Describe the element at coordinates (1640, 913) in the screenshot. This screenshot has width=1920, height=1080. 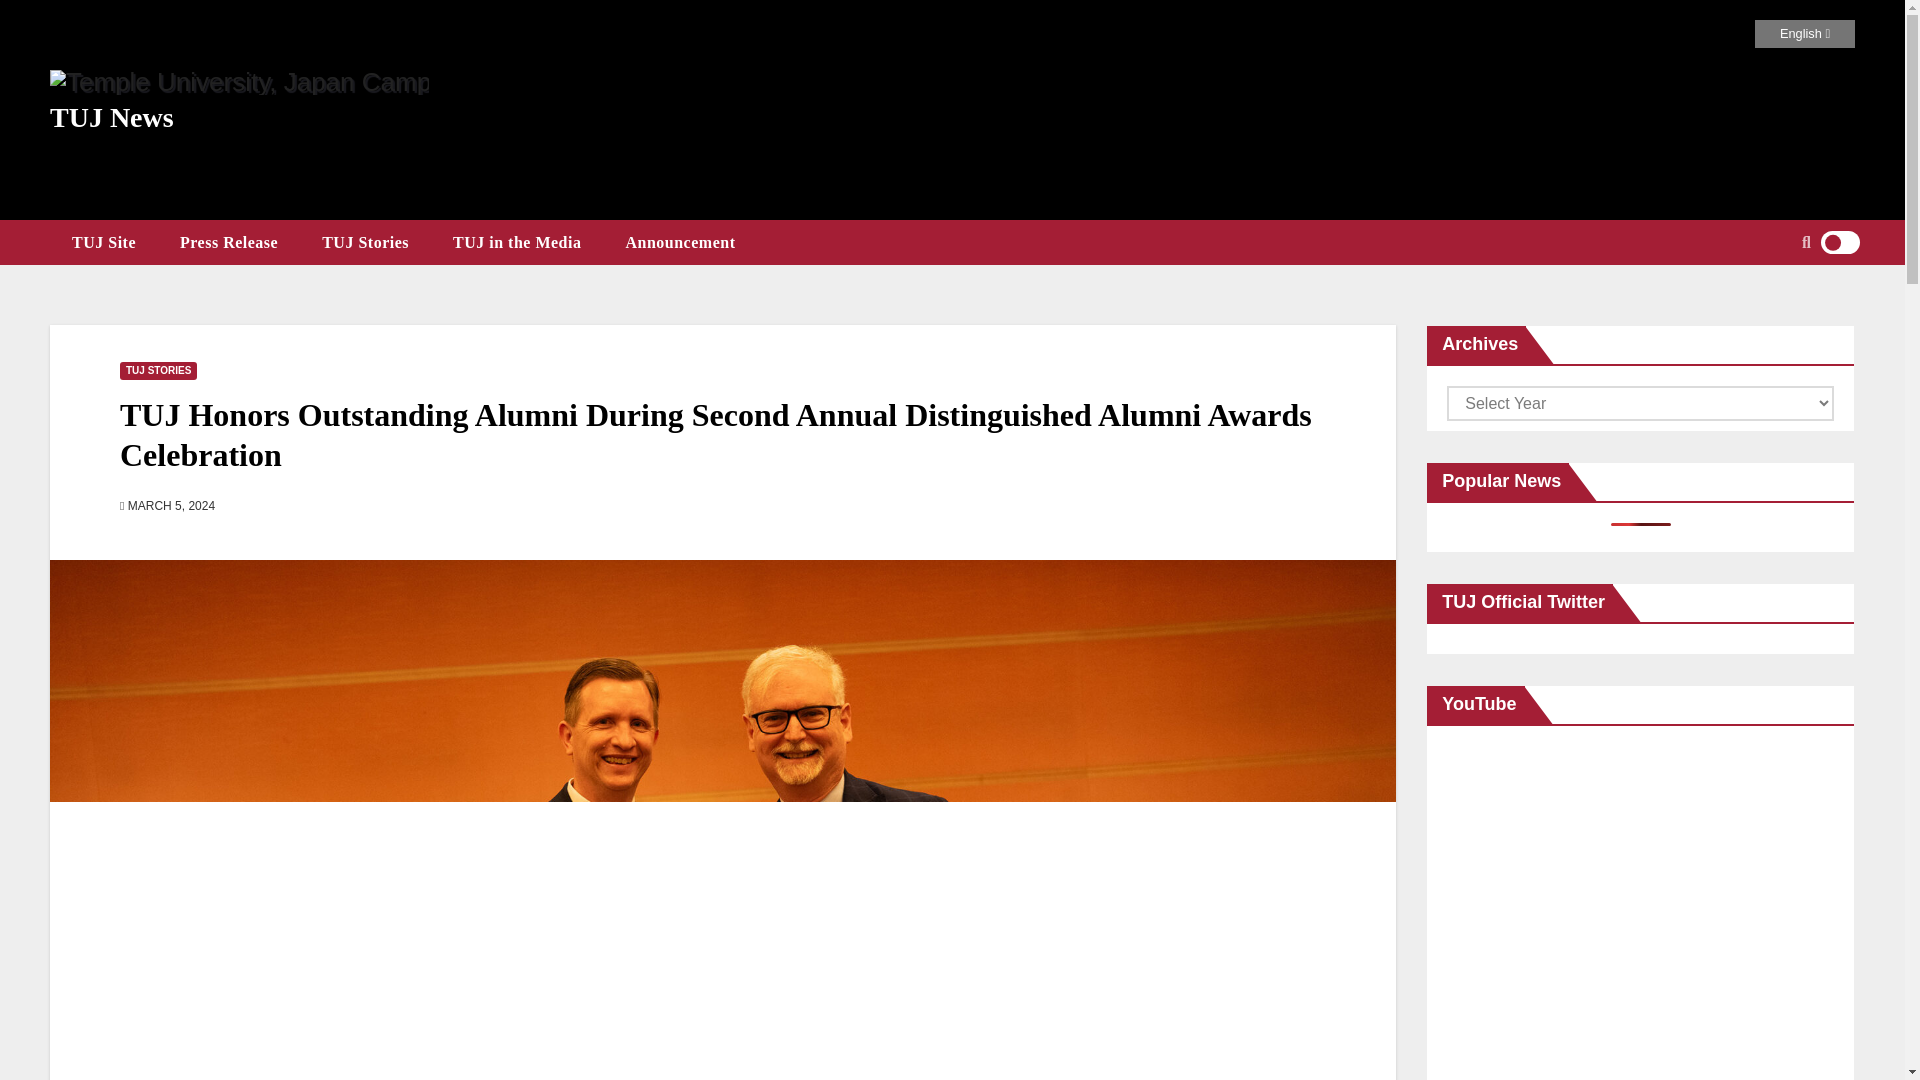
I see `Temple University, Japan Campus Campus Tour` at that location.